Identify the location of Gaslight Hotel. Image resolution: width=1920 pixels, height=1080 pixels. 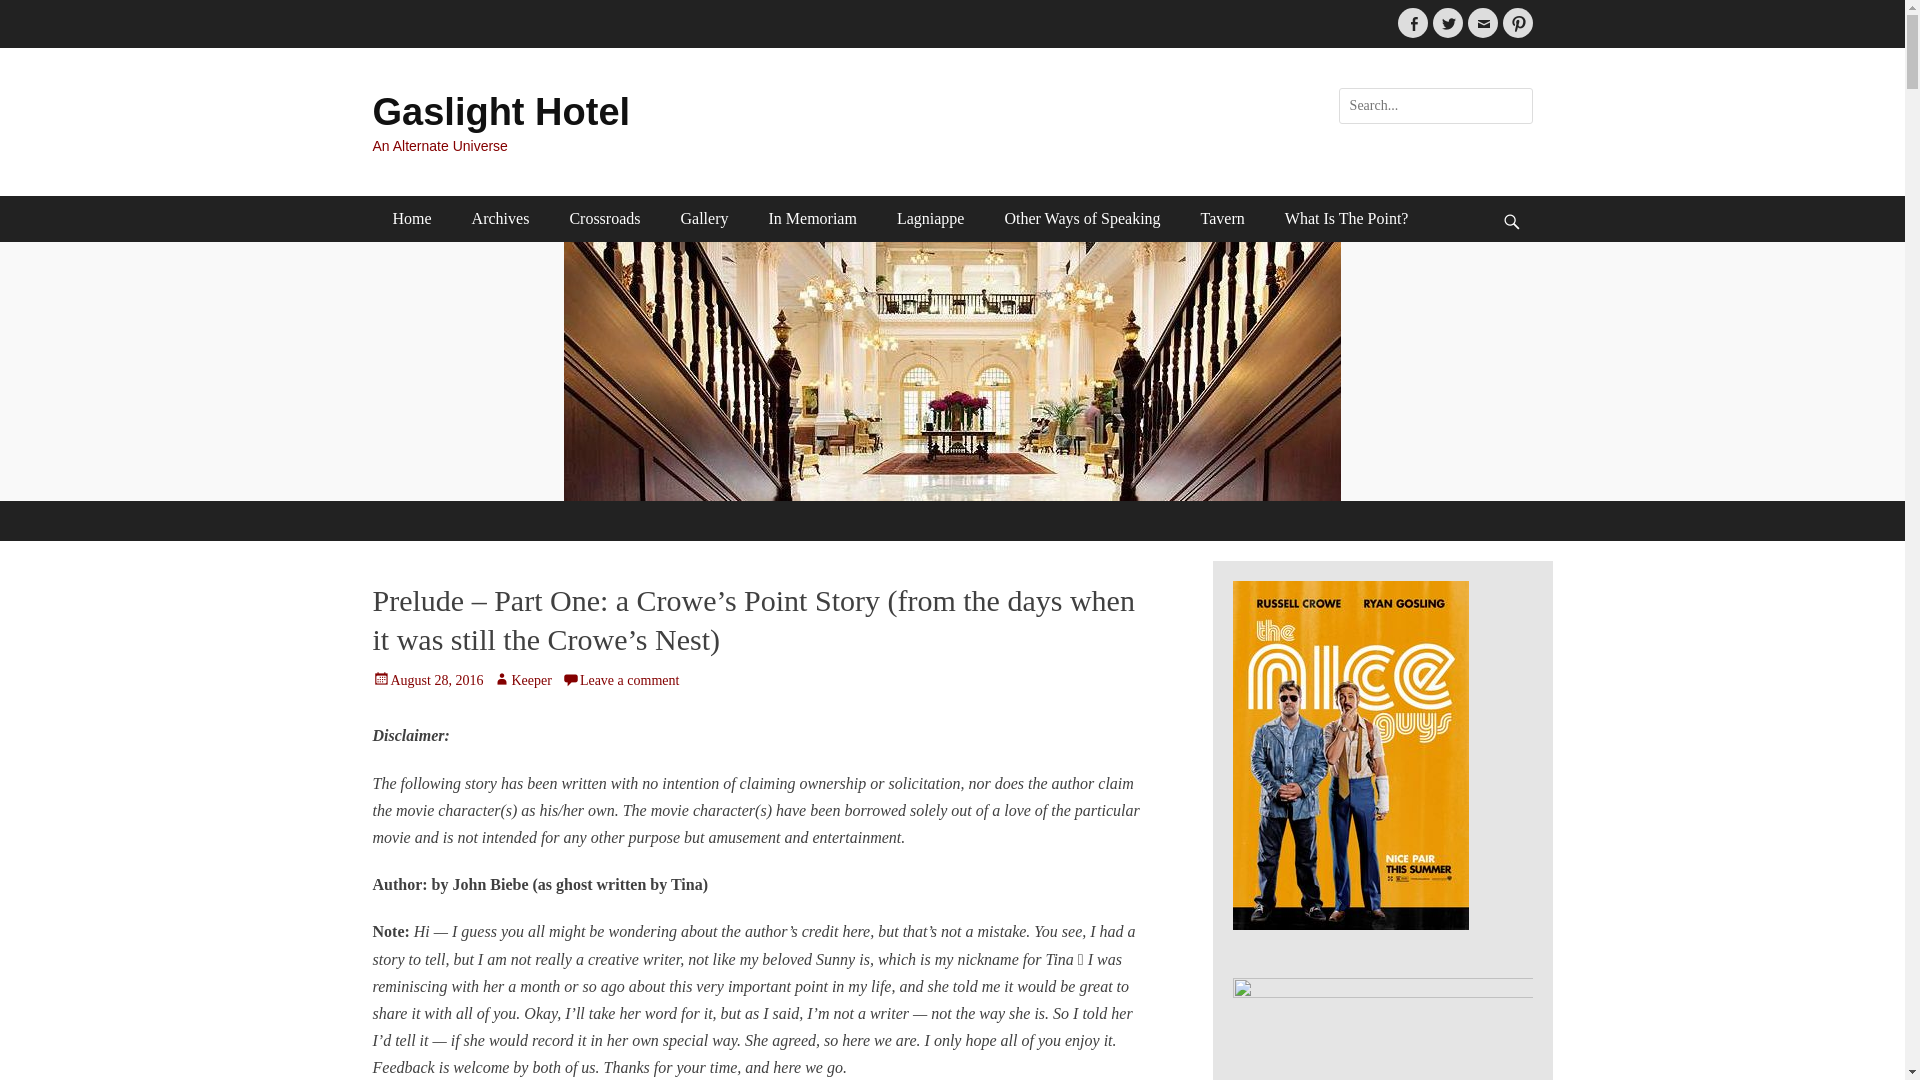
(500, 111).